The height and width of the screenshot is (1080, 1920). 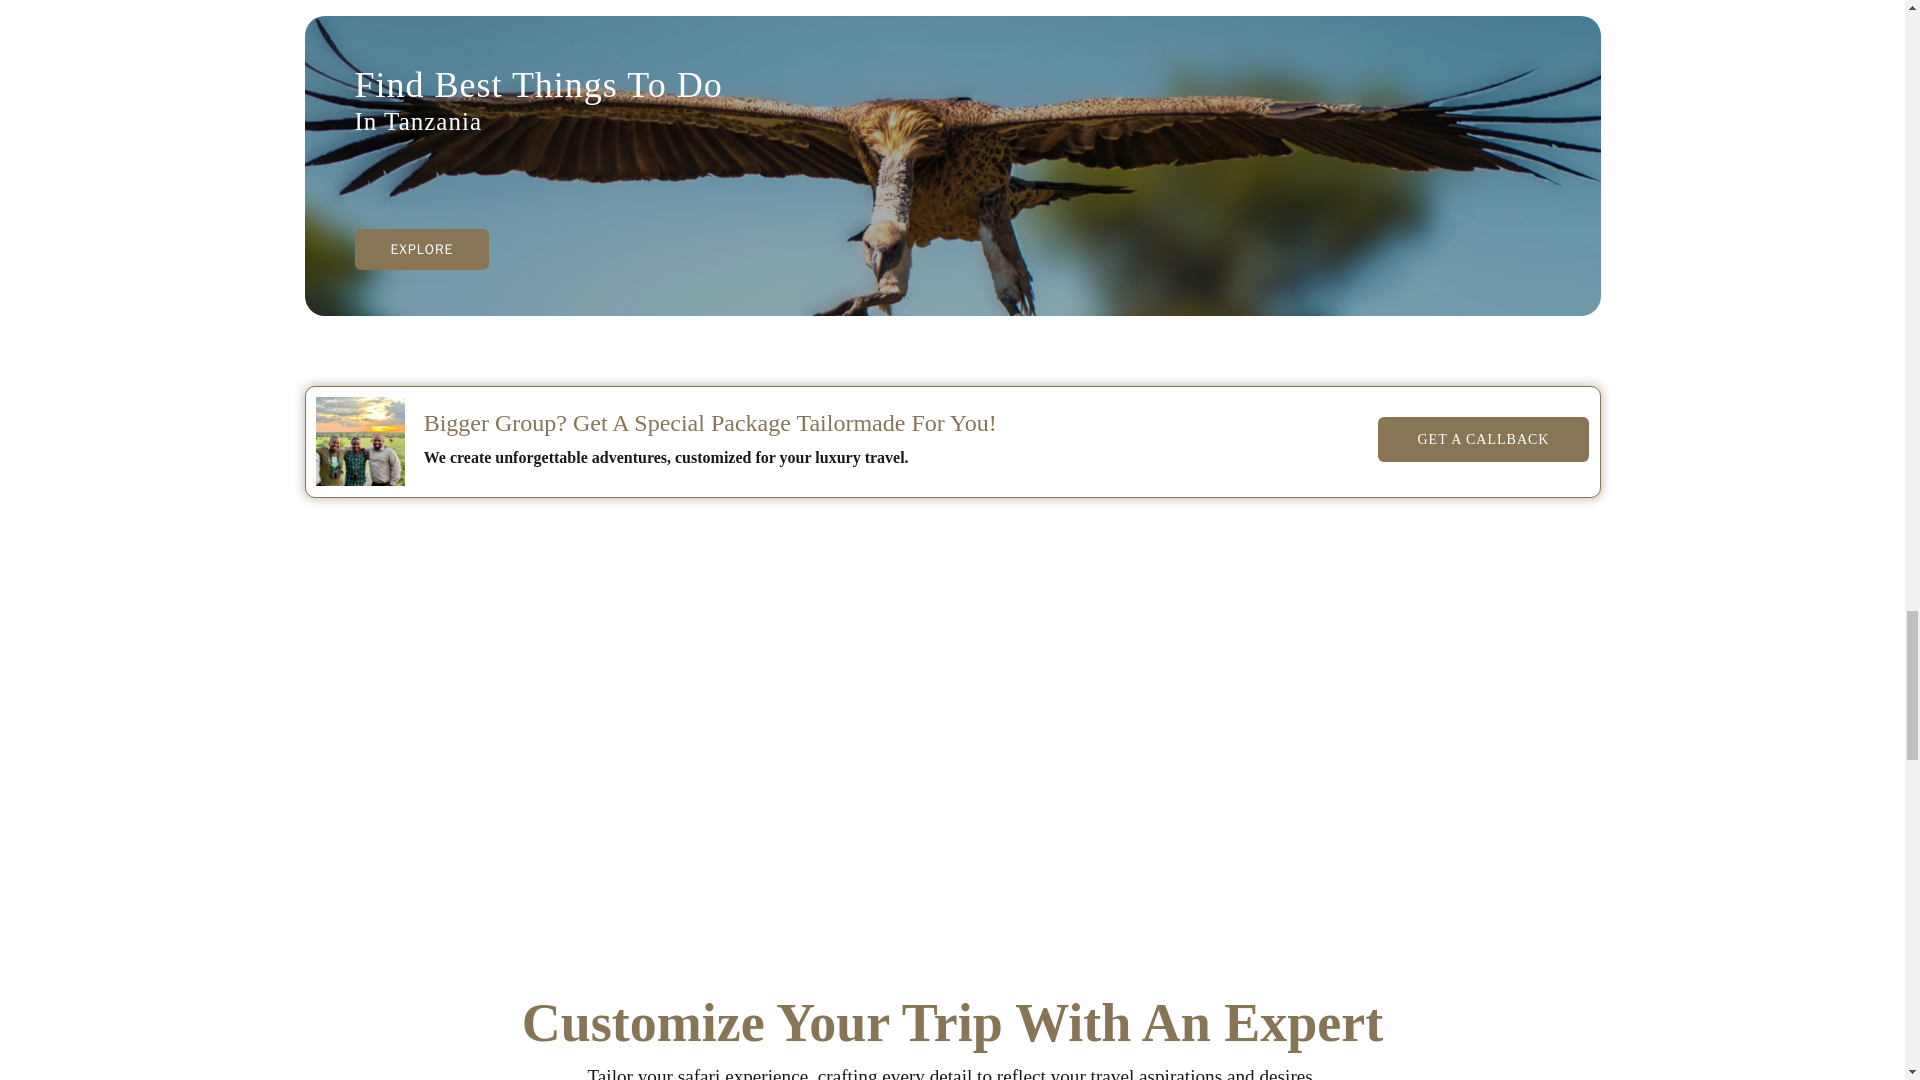 I want to click on GET A CALLBACK, so click(x=1484, y=439).